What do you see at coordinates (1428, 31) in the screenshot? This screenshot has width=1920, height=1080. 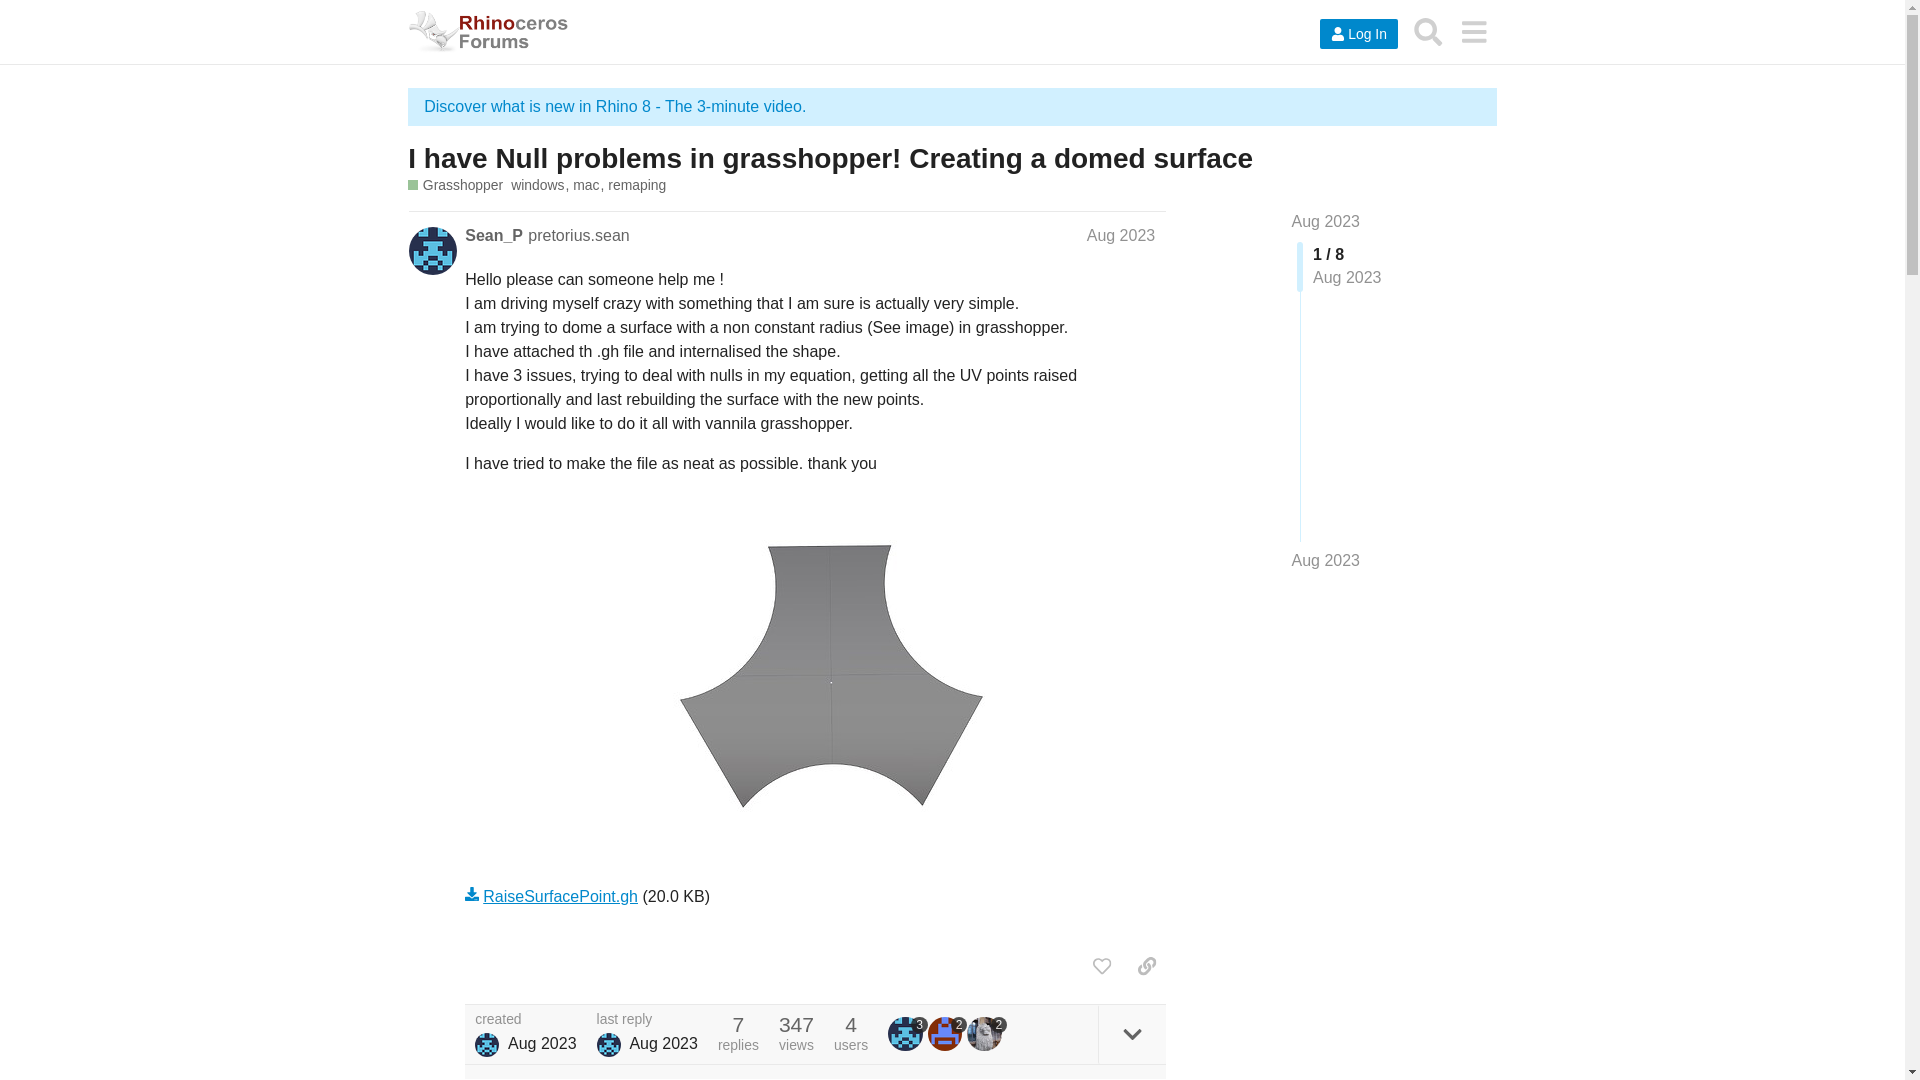 I see `Search` at bounding box center [1428, 31].